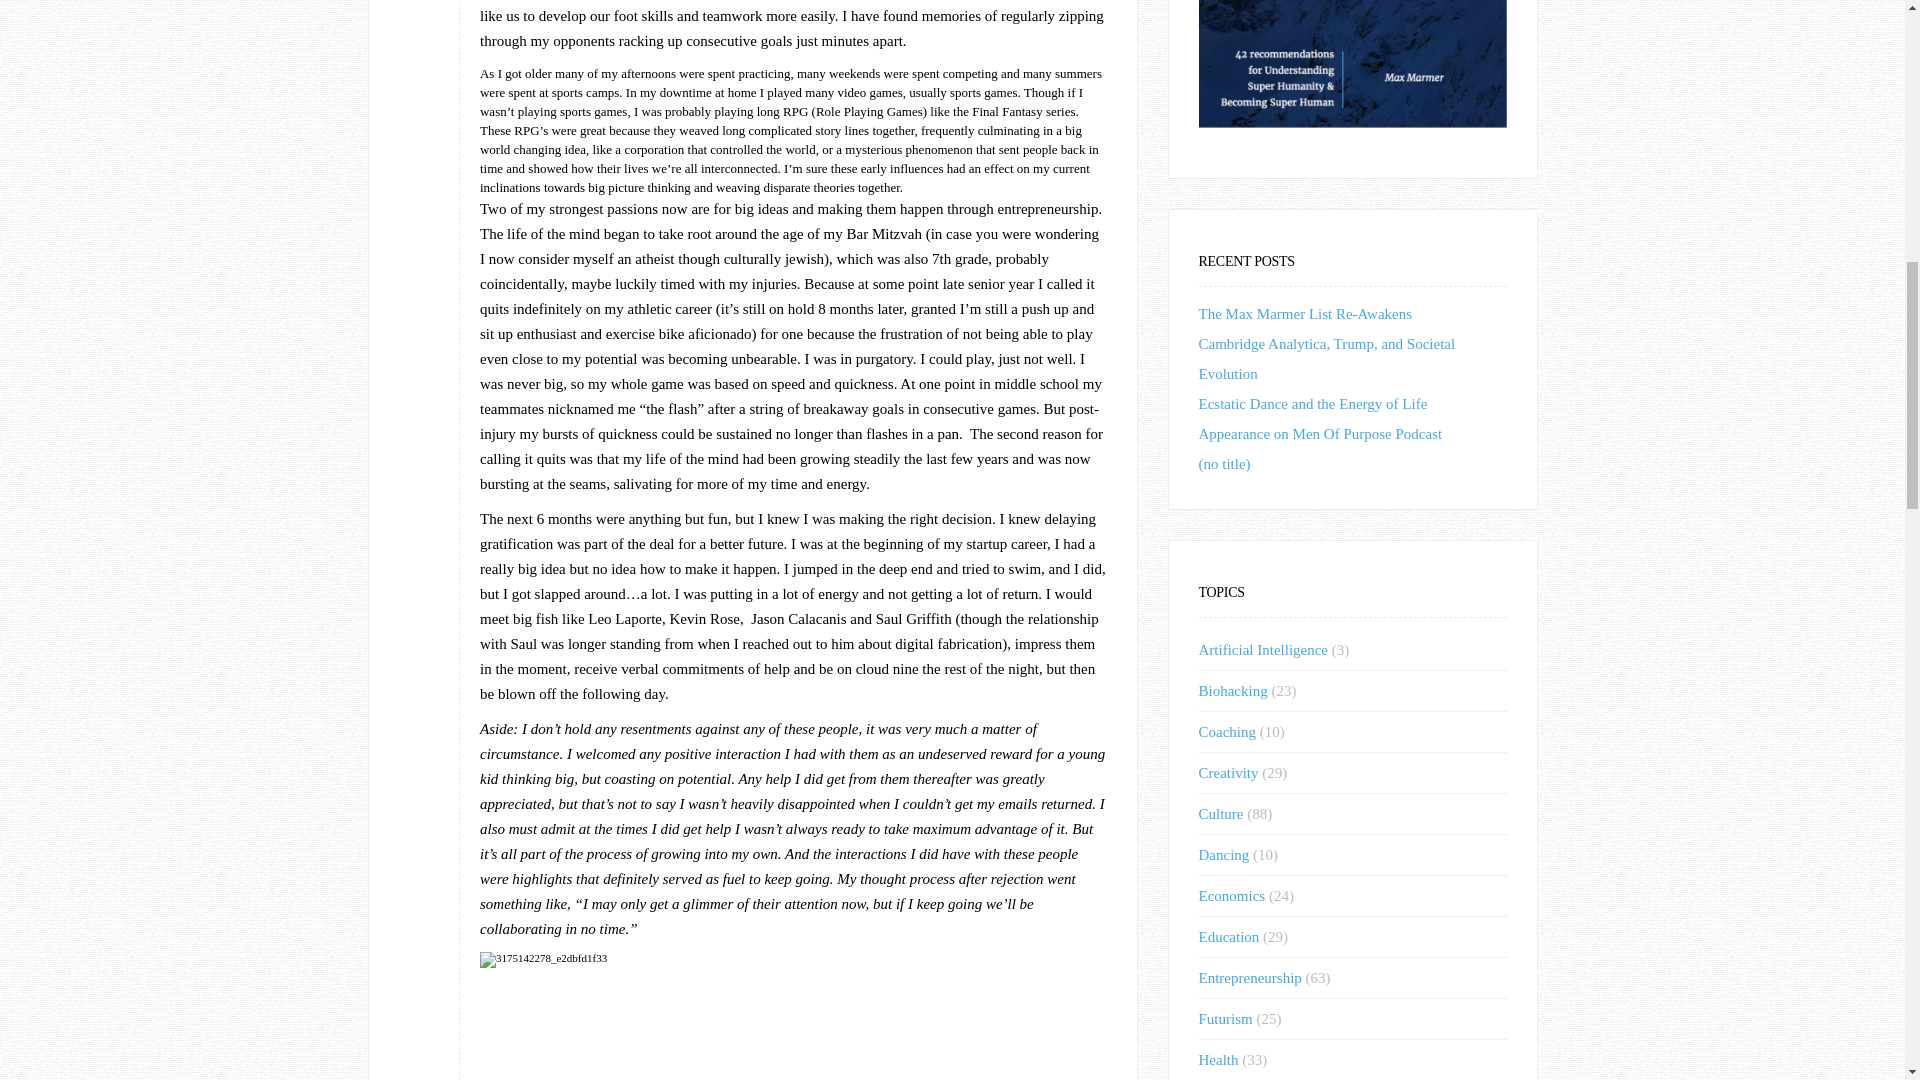 Image resolution: width=1920 pixels, height=1080 pixels. Describe the element at coordinates (1320, 433) in the screenshot. I see `Appearance on Men Of Purpose Podcast` at that location.